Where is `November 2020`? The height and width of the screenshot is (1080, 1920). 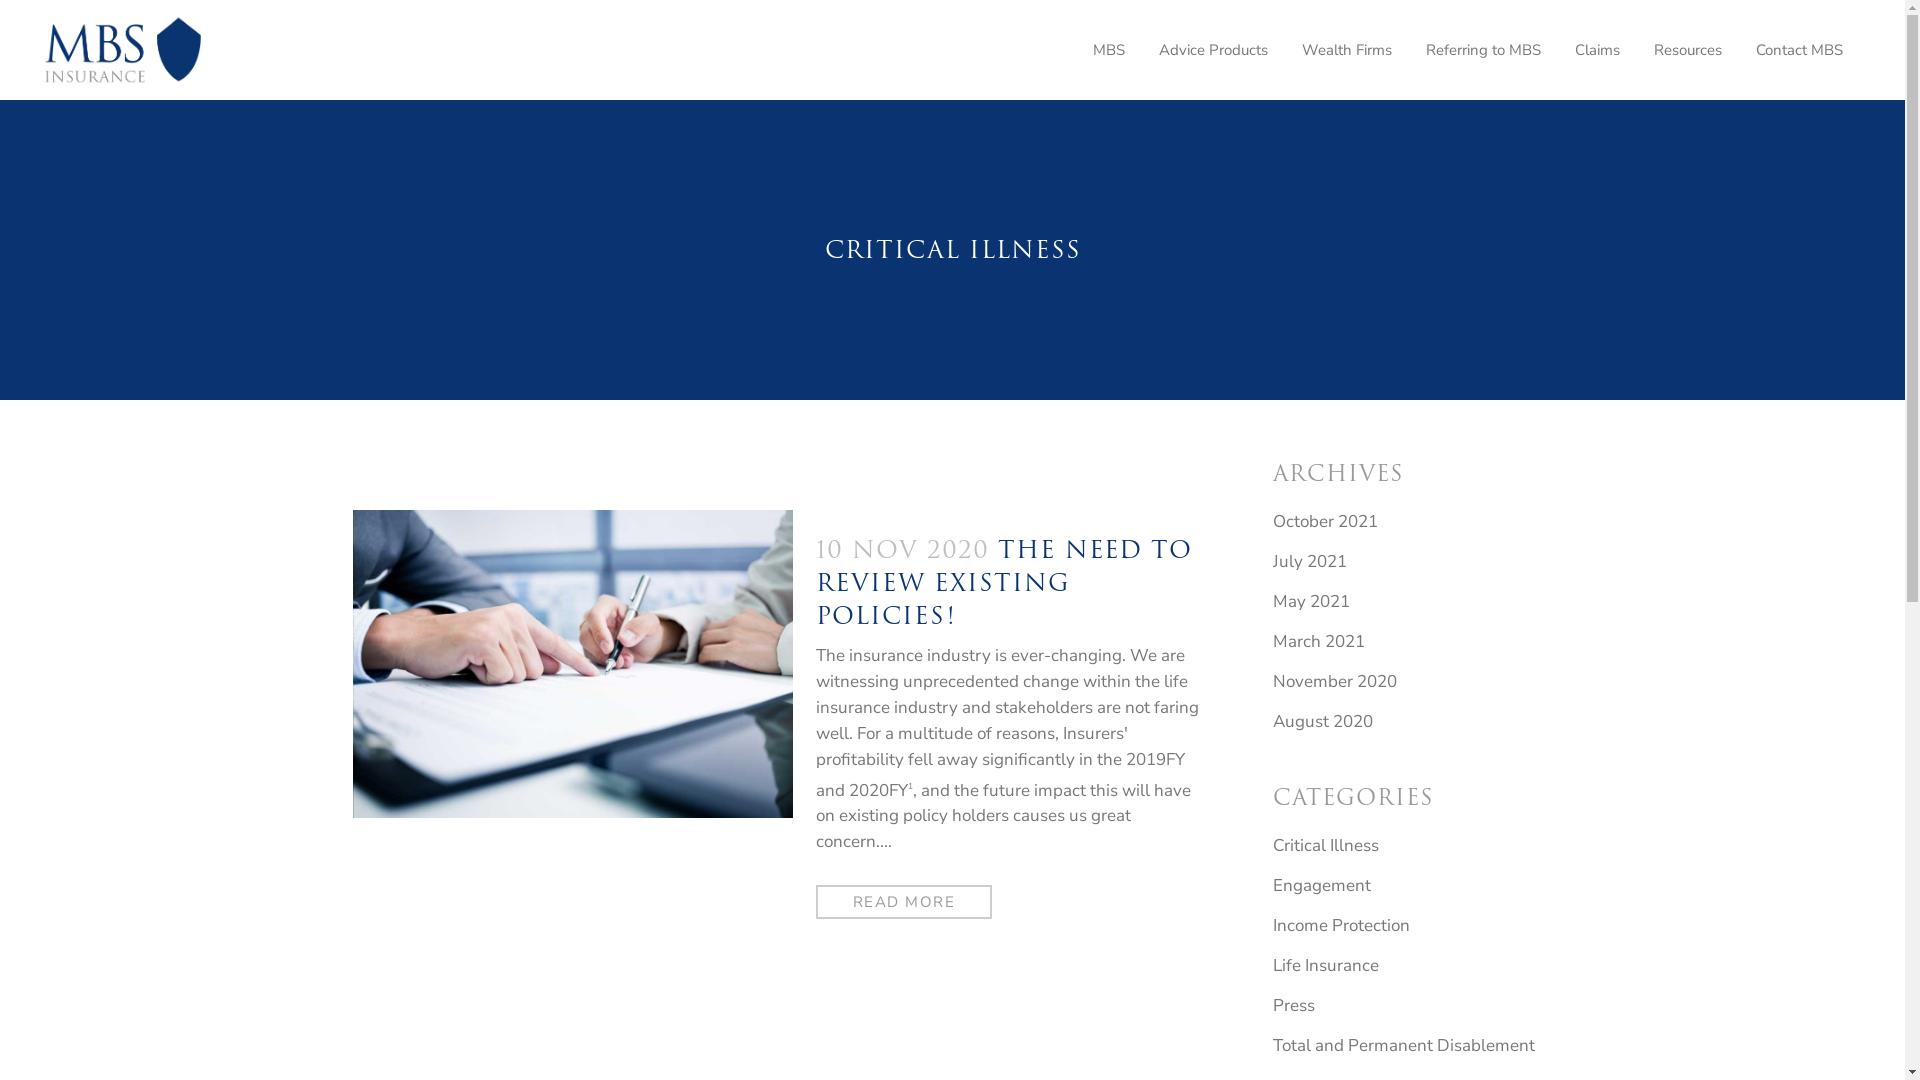 November 2020 is located at coordinates (1334, 682).